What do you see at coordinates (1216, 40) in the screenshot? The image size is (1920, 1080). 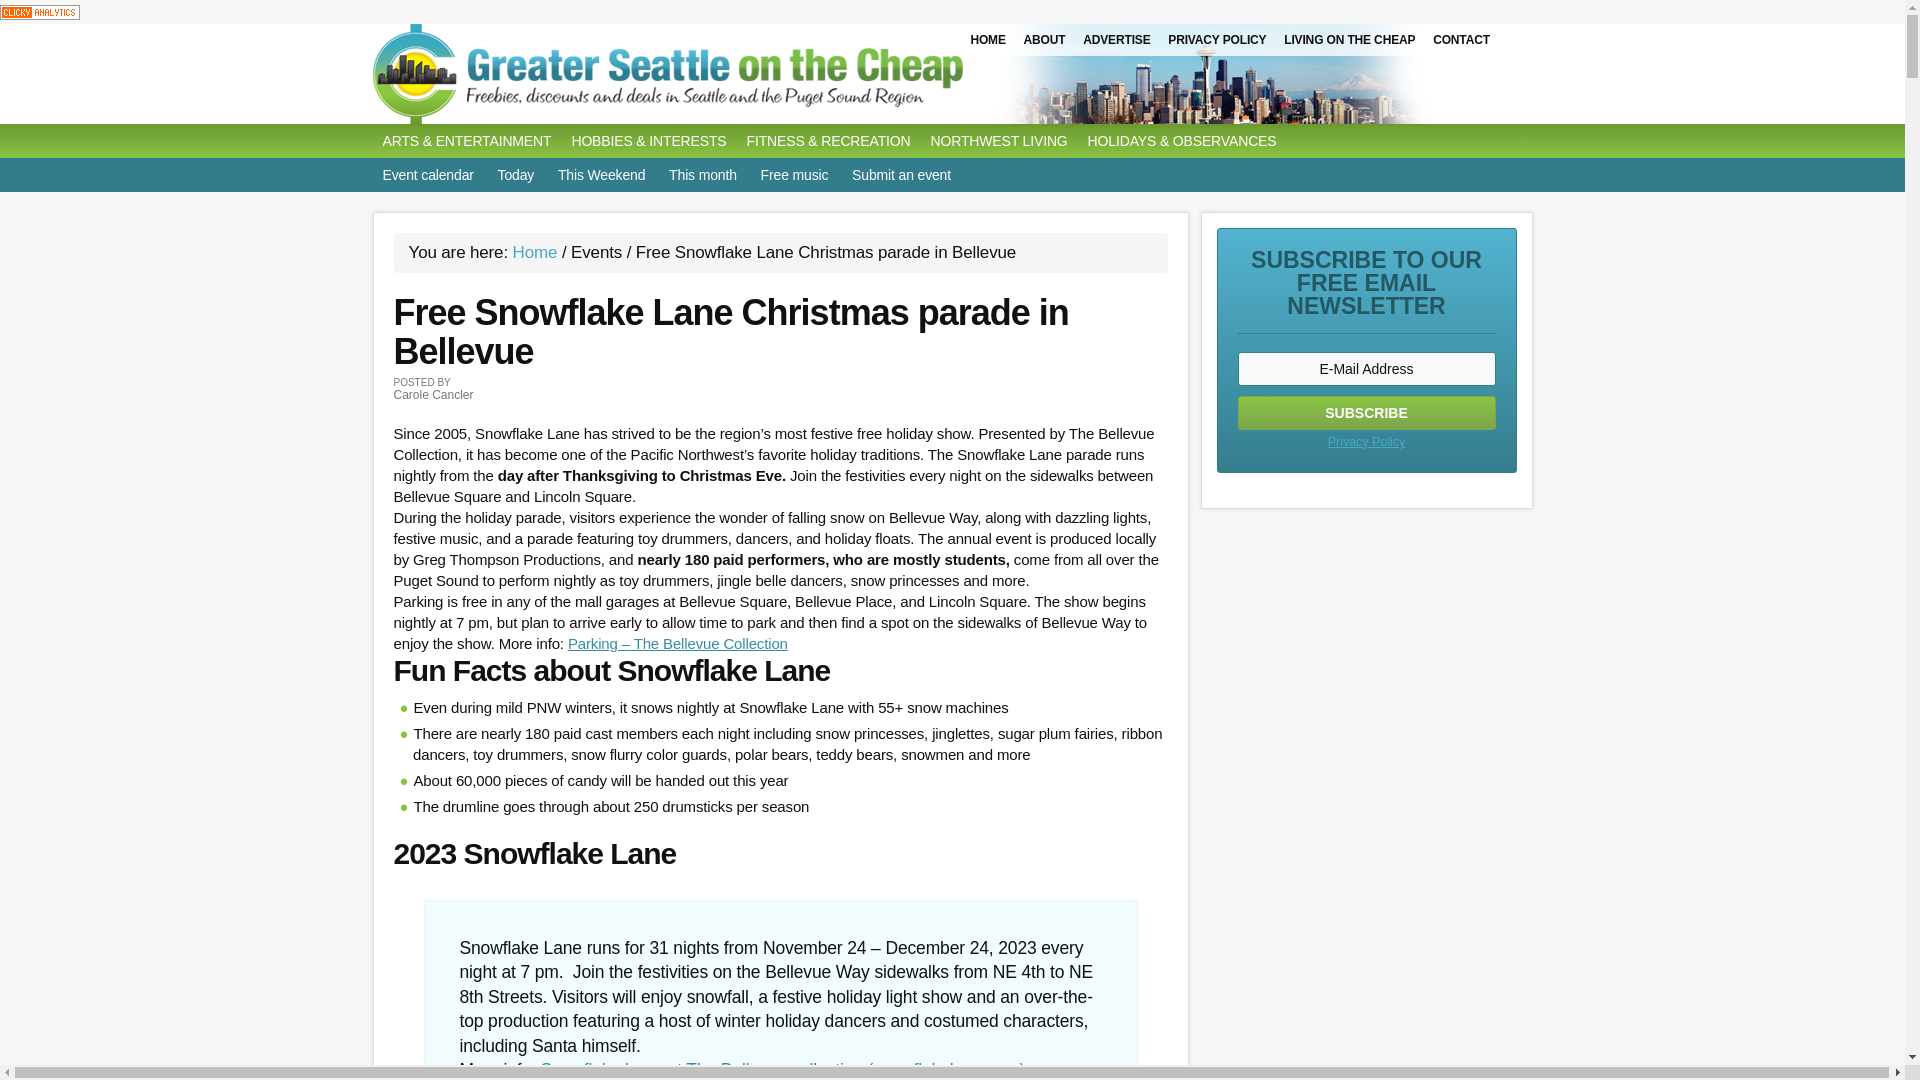 I see `PRIVACY POLICY` at bounding box center [1216, 40].